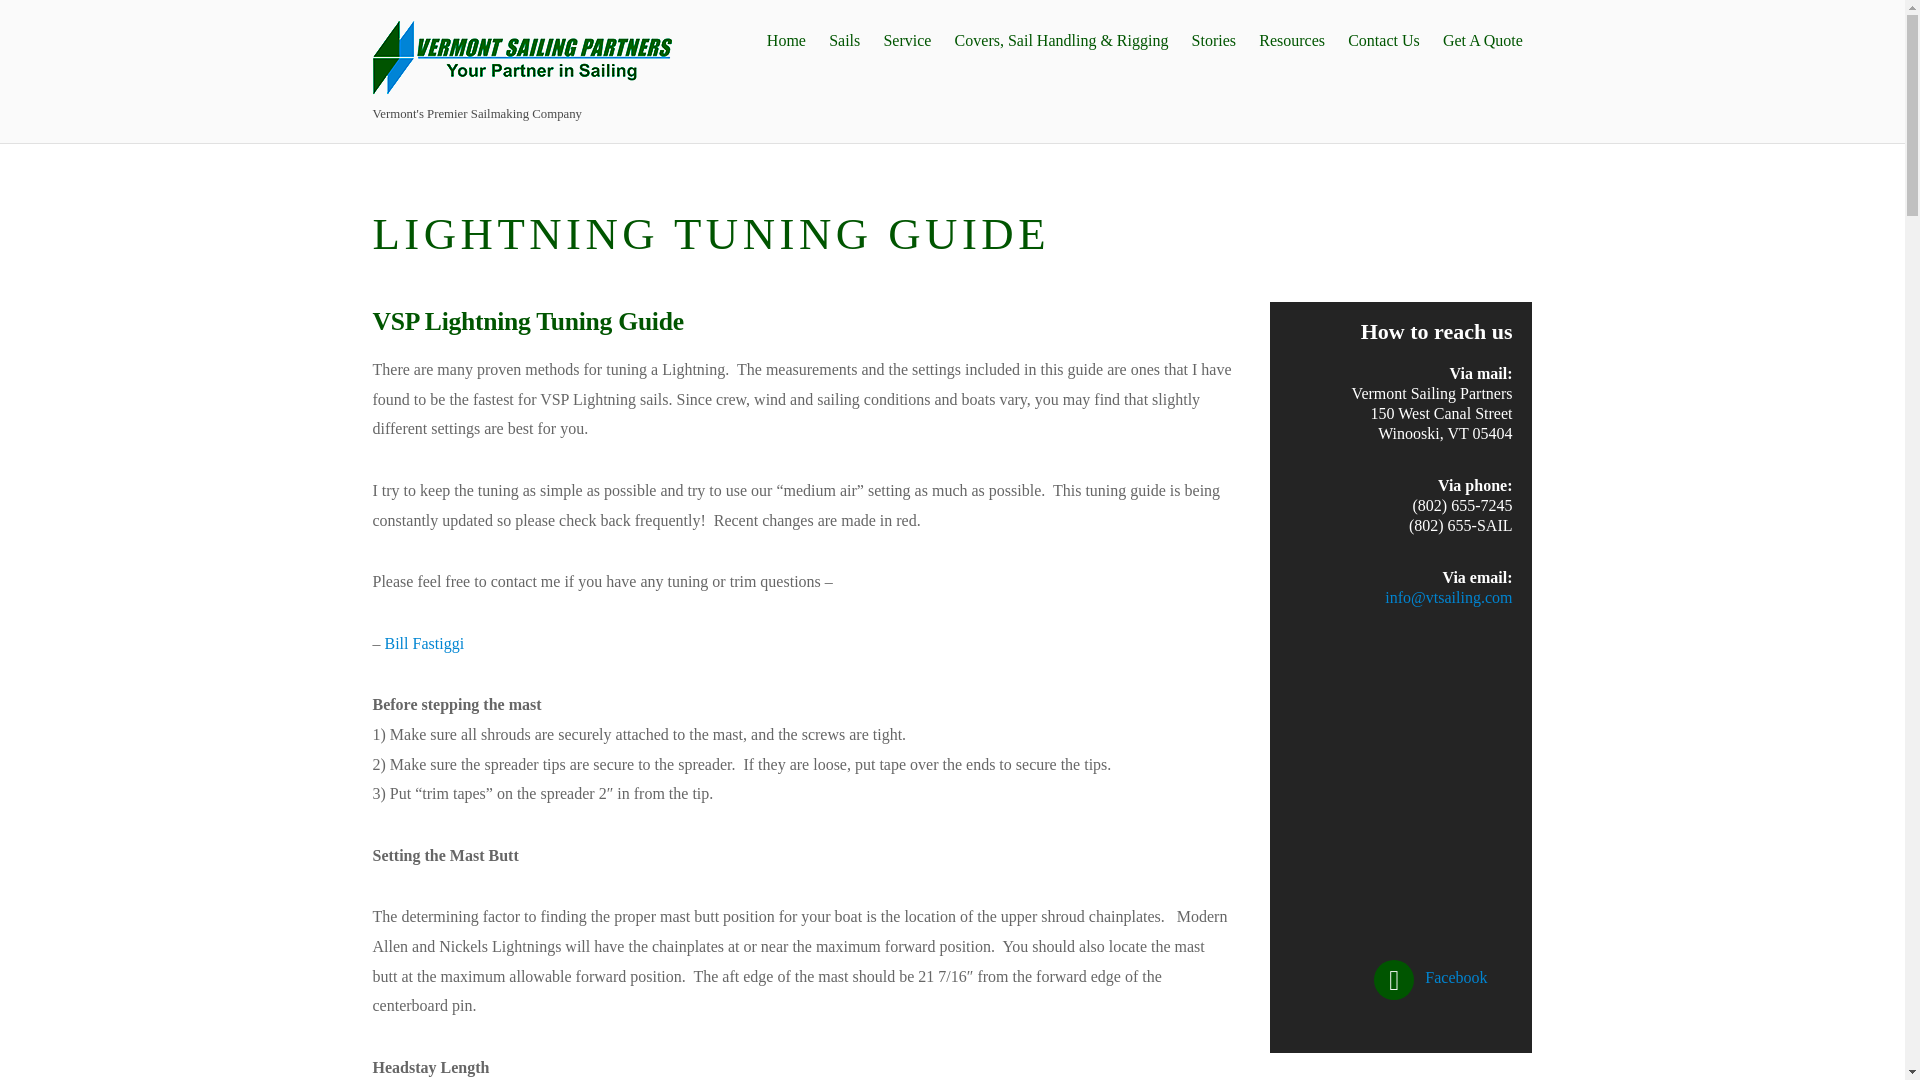  What do you see at coordinates (522, 58) in the screenshot?
I see `Vermont Sailing Partners` at bounding box center [522, 58].